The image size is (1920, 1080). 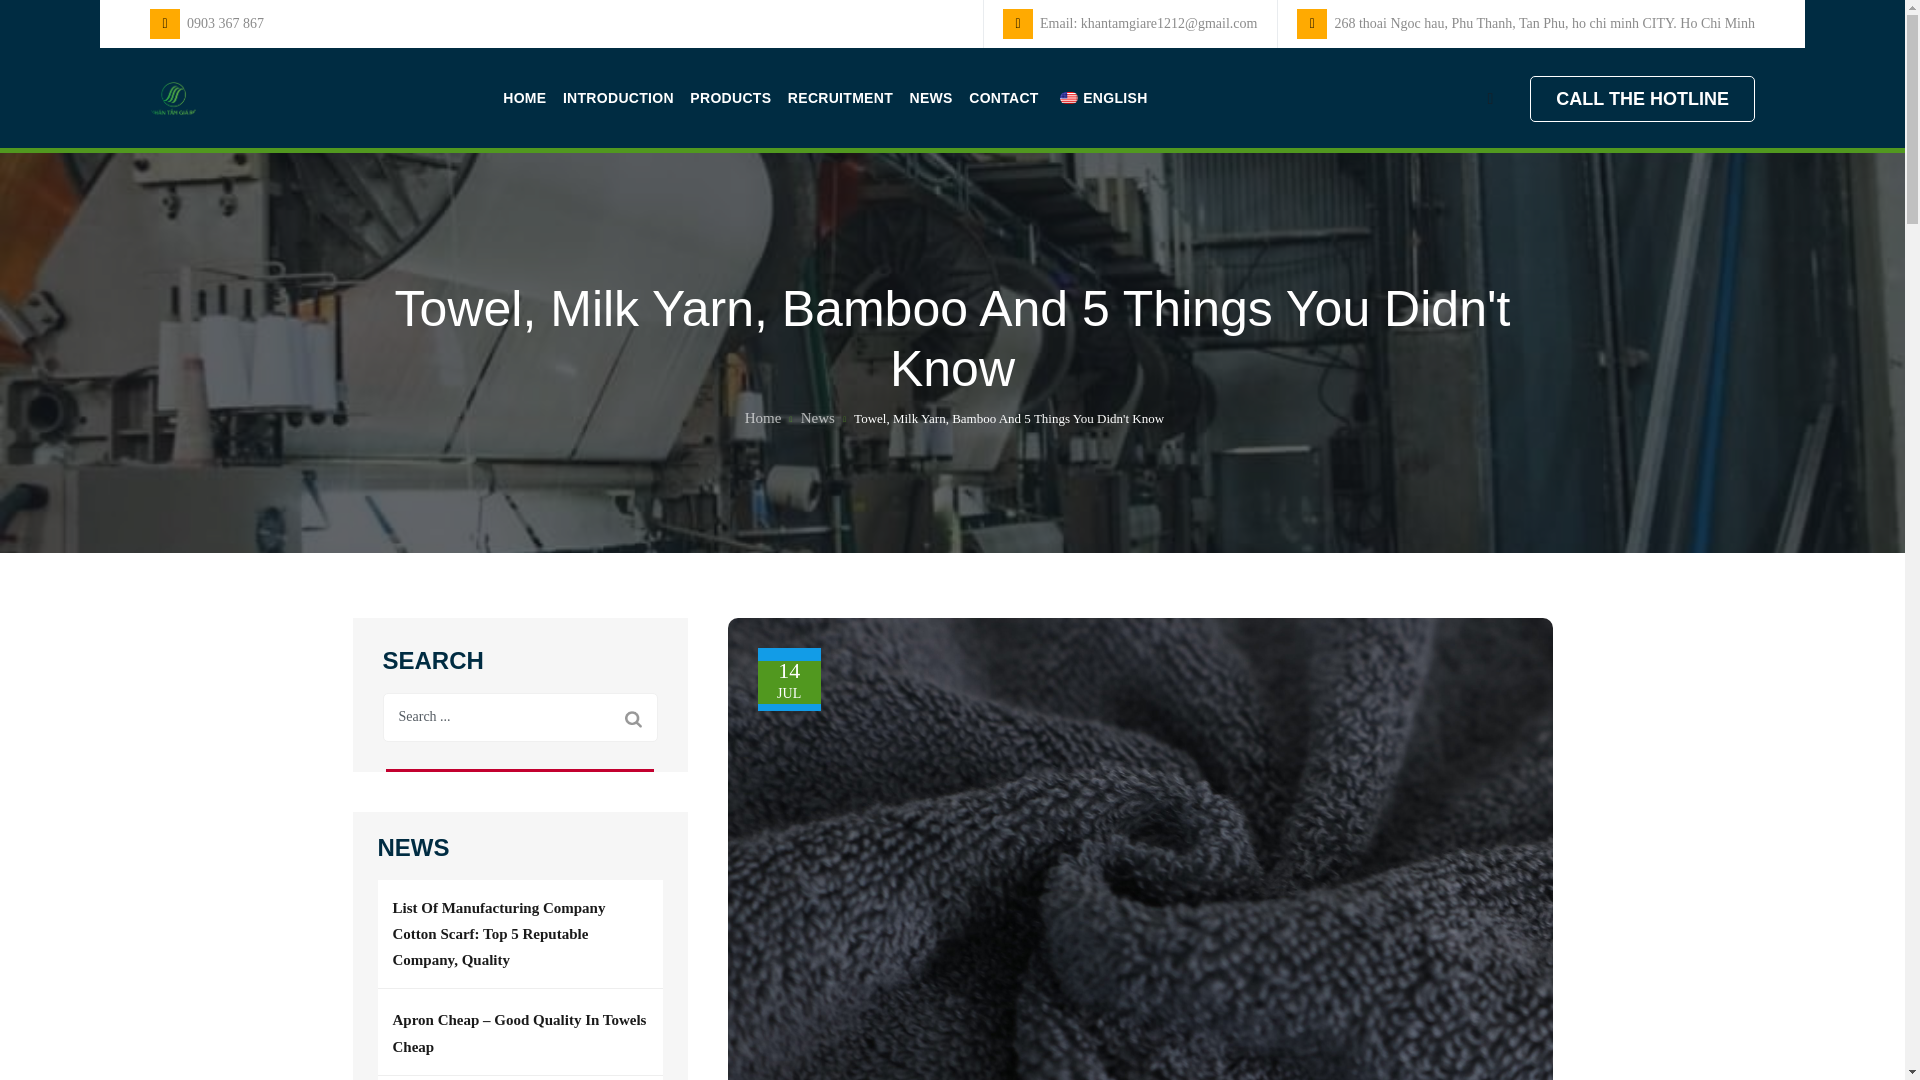 I want to click on Go to Bath Towels Cheap., so click(x=761, y=418).